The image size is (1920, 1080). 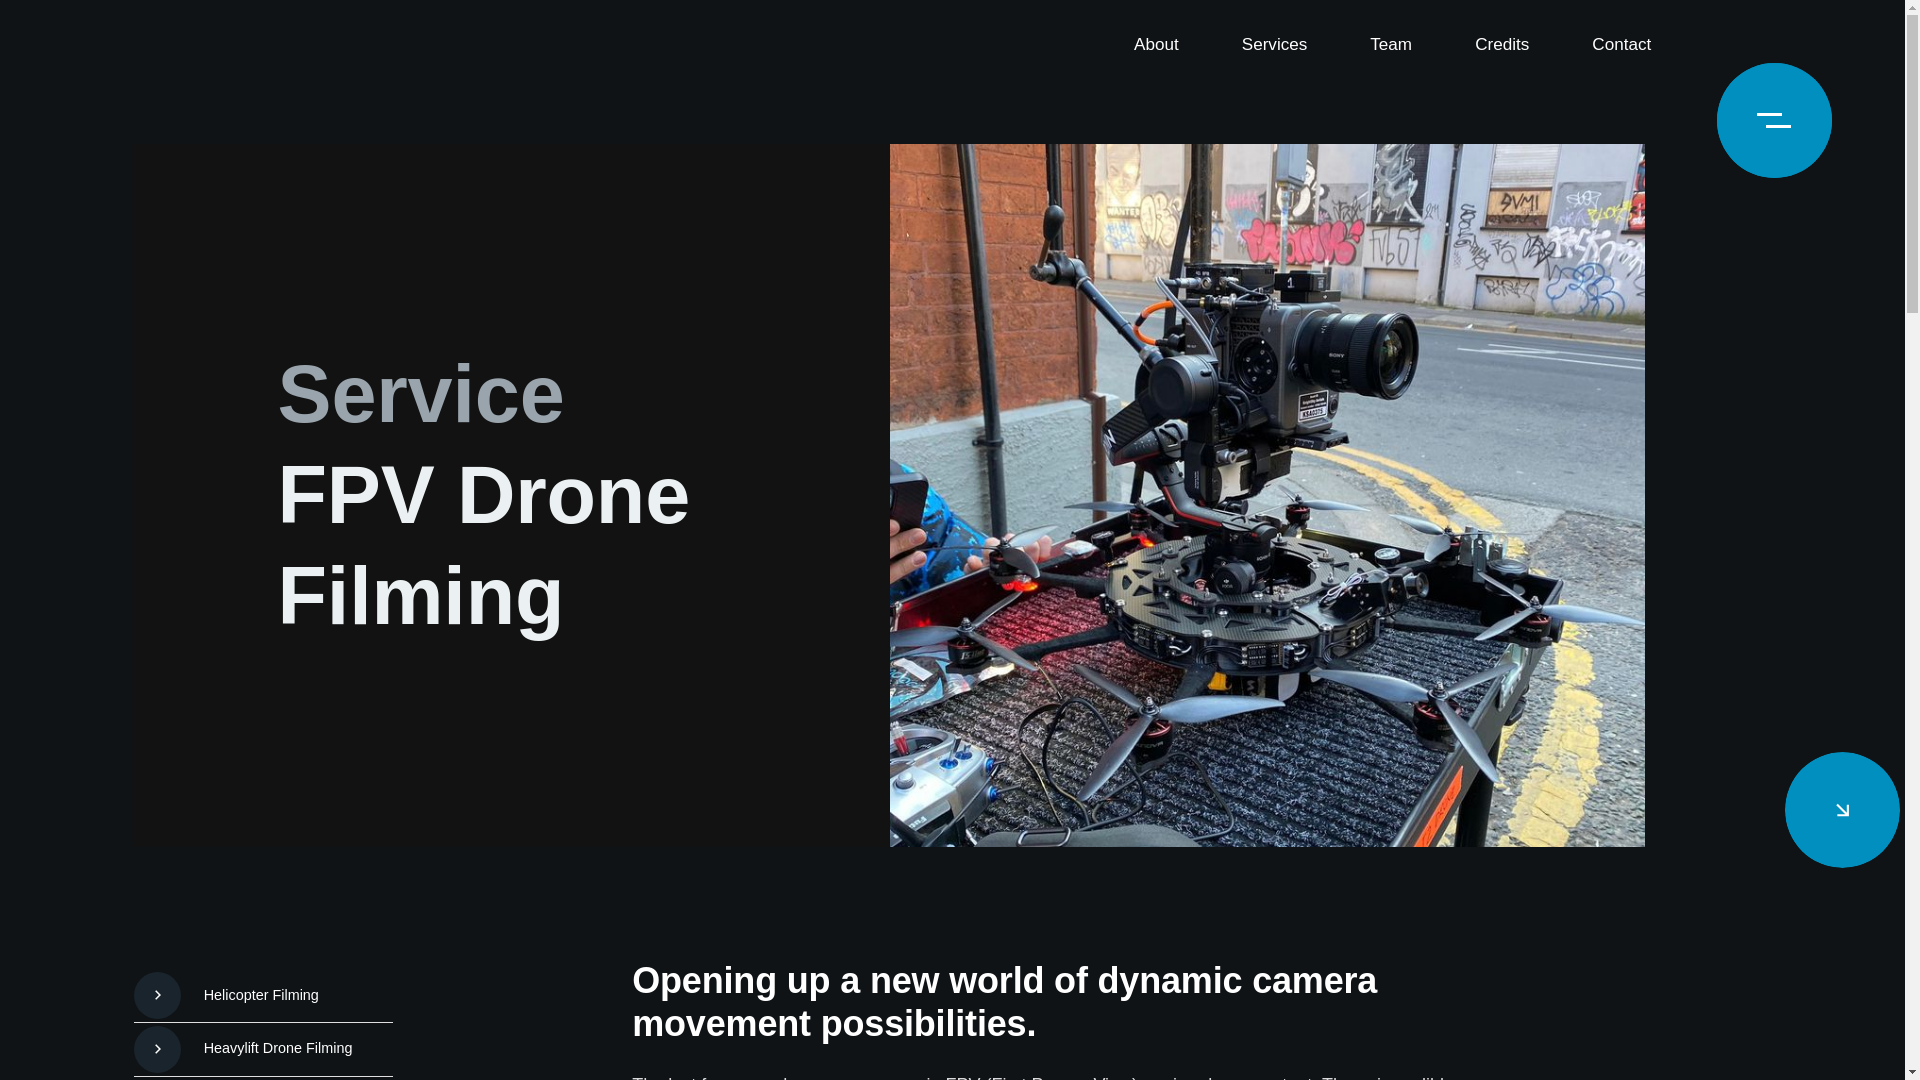 What do you see at coordinates (1502, 44) in the screenshot?
I see `Credits` at bounding box center [1502, 44].